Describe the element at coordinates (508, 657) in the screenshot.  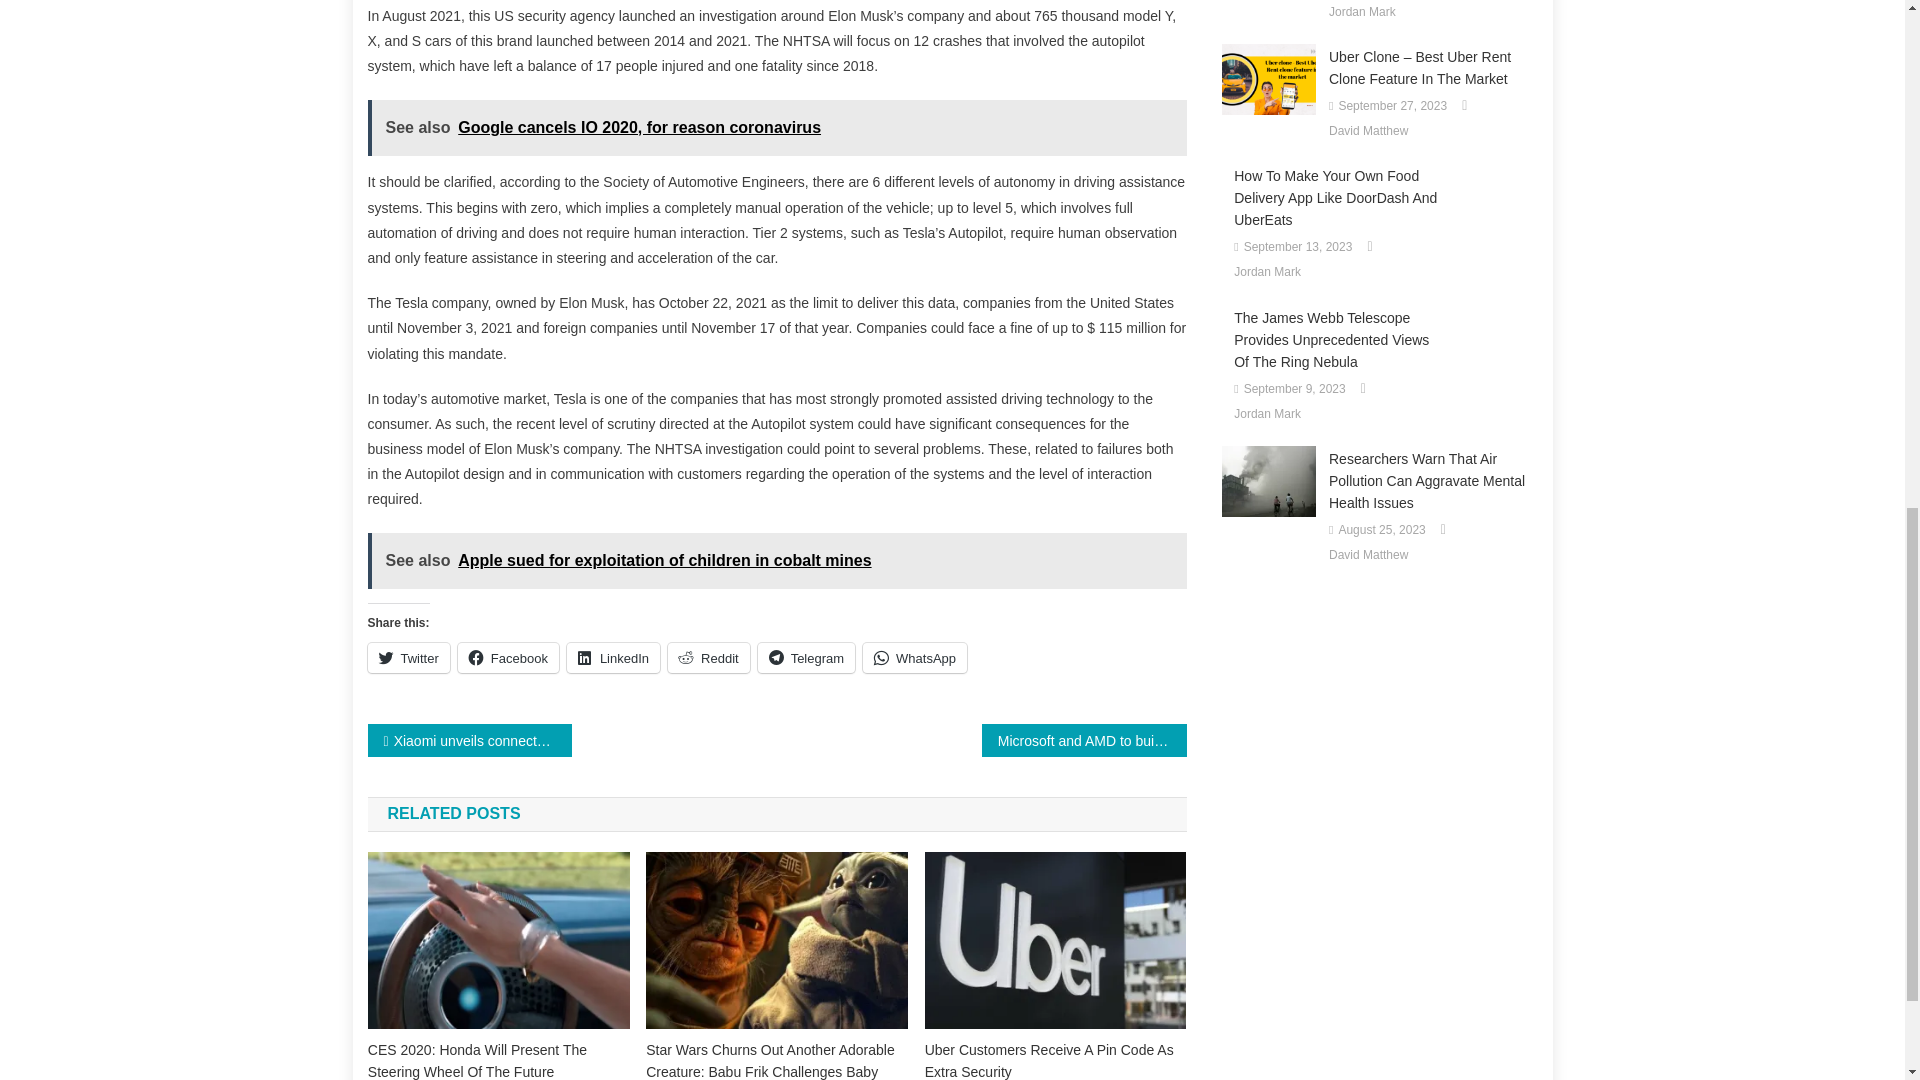
I see `Facebook` at that location.